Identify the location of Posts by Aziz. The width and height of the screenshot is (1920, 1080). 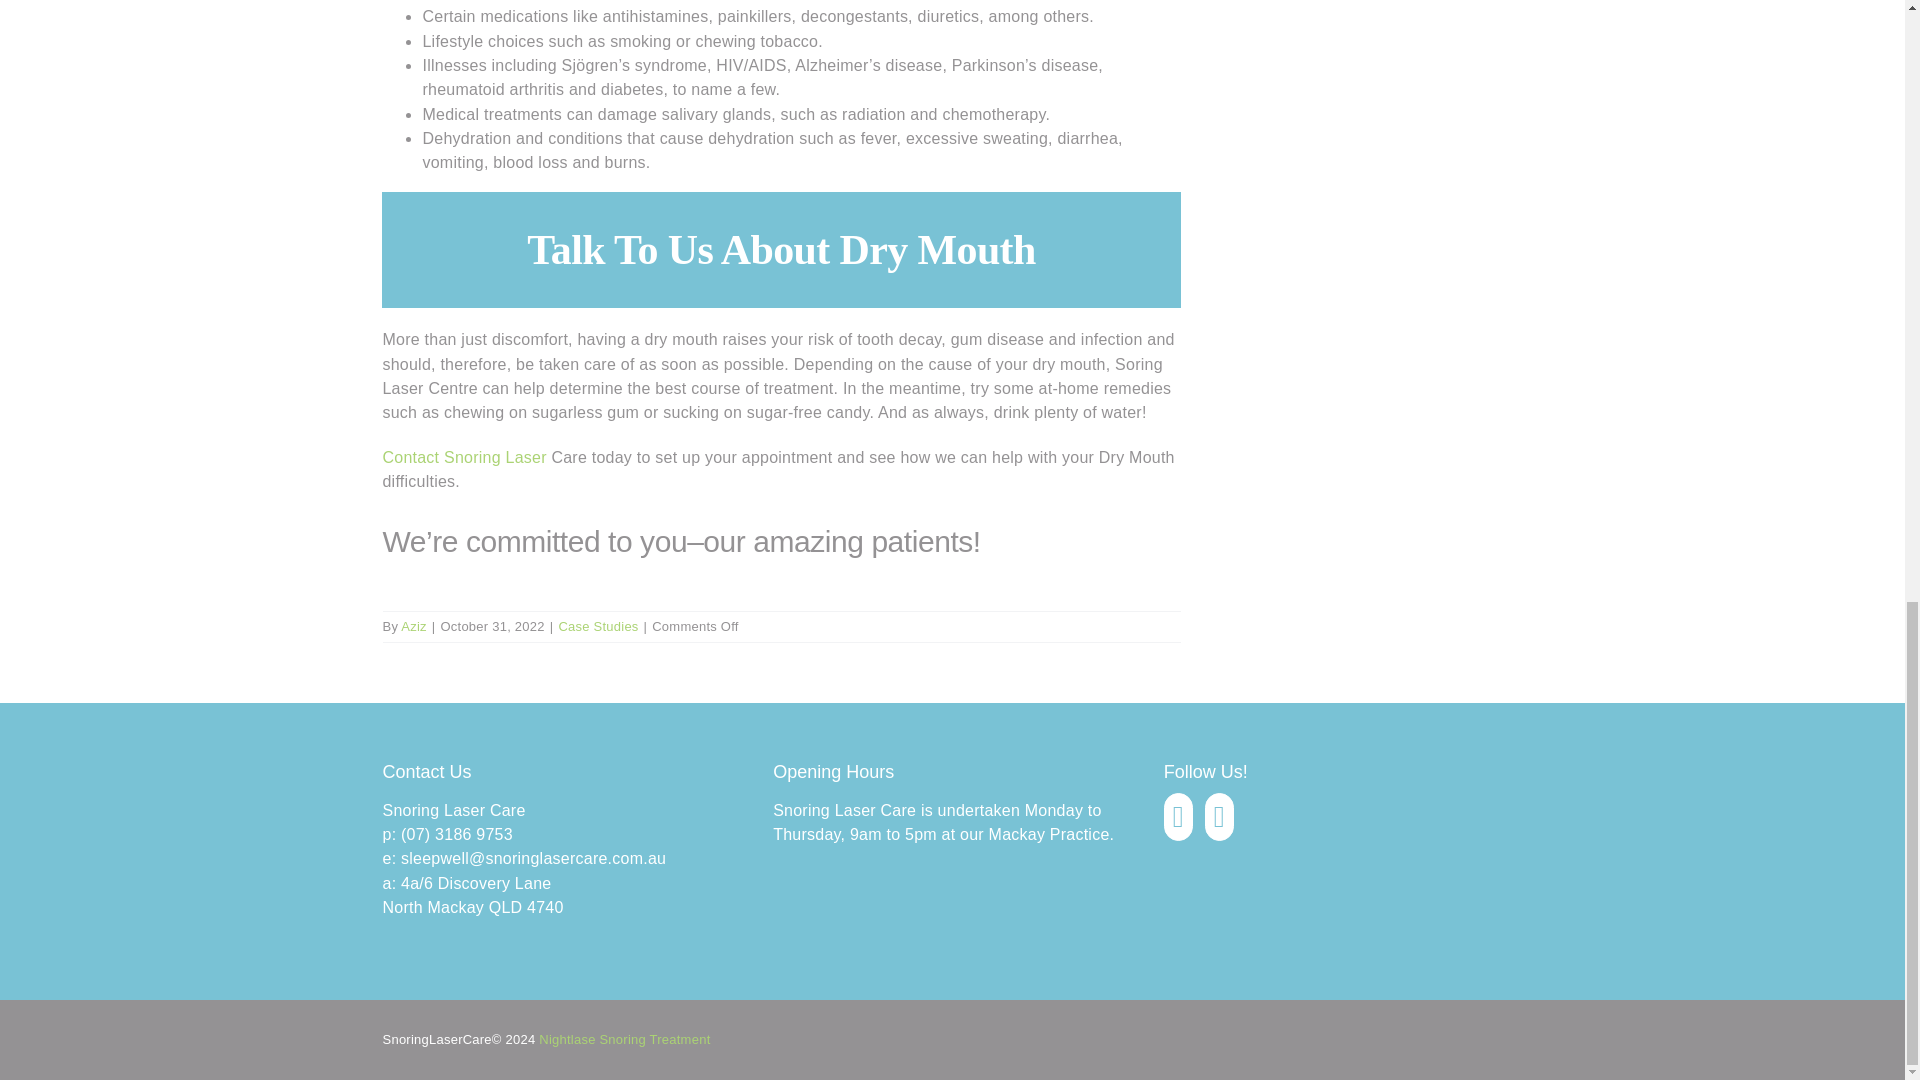
(414, 626).